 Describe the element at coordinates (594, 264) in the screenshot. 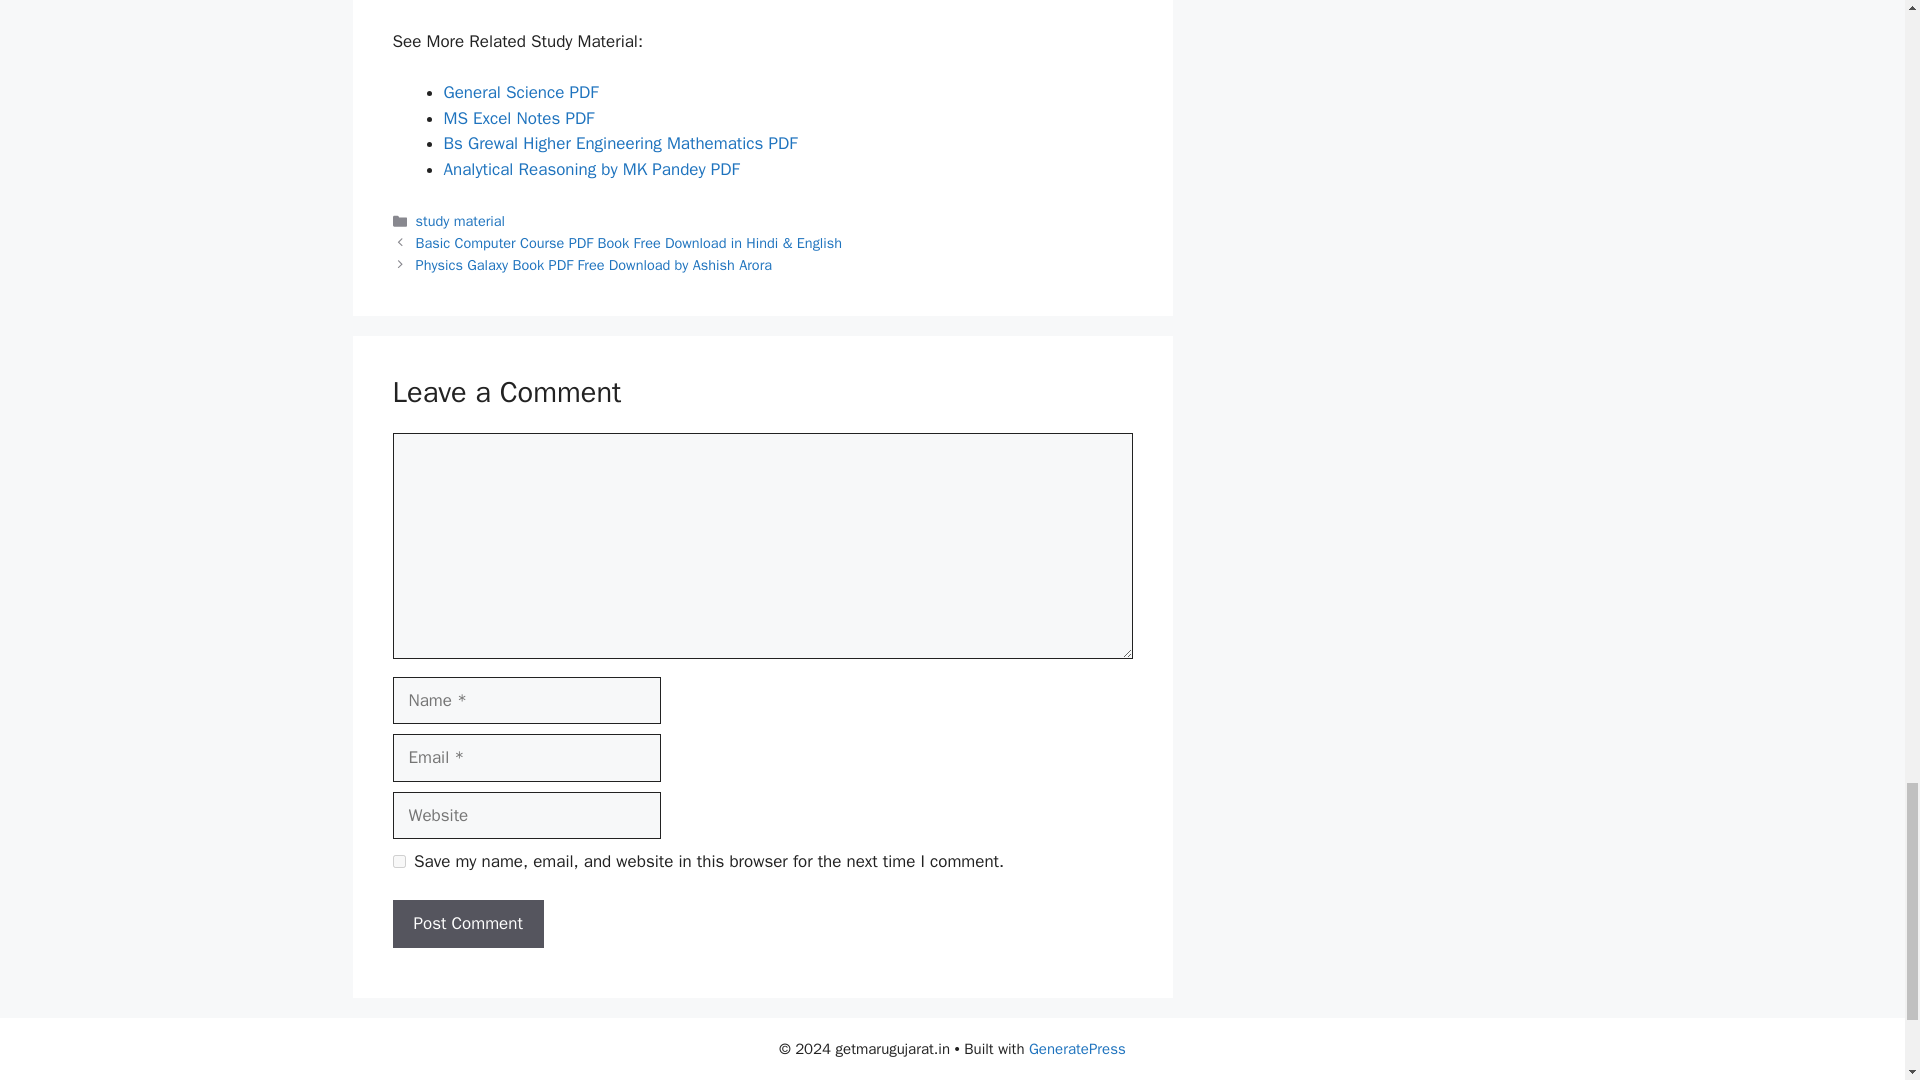

I see `Physics Galaxy Book PDF Free Download by Ashish Arora` at that location.